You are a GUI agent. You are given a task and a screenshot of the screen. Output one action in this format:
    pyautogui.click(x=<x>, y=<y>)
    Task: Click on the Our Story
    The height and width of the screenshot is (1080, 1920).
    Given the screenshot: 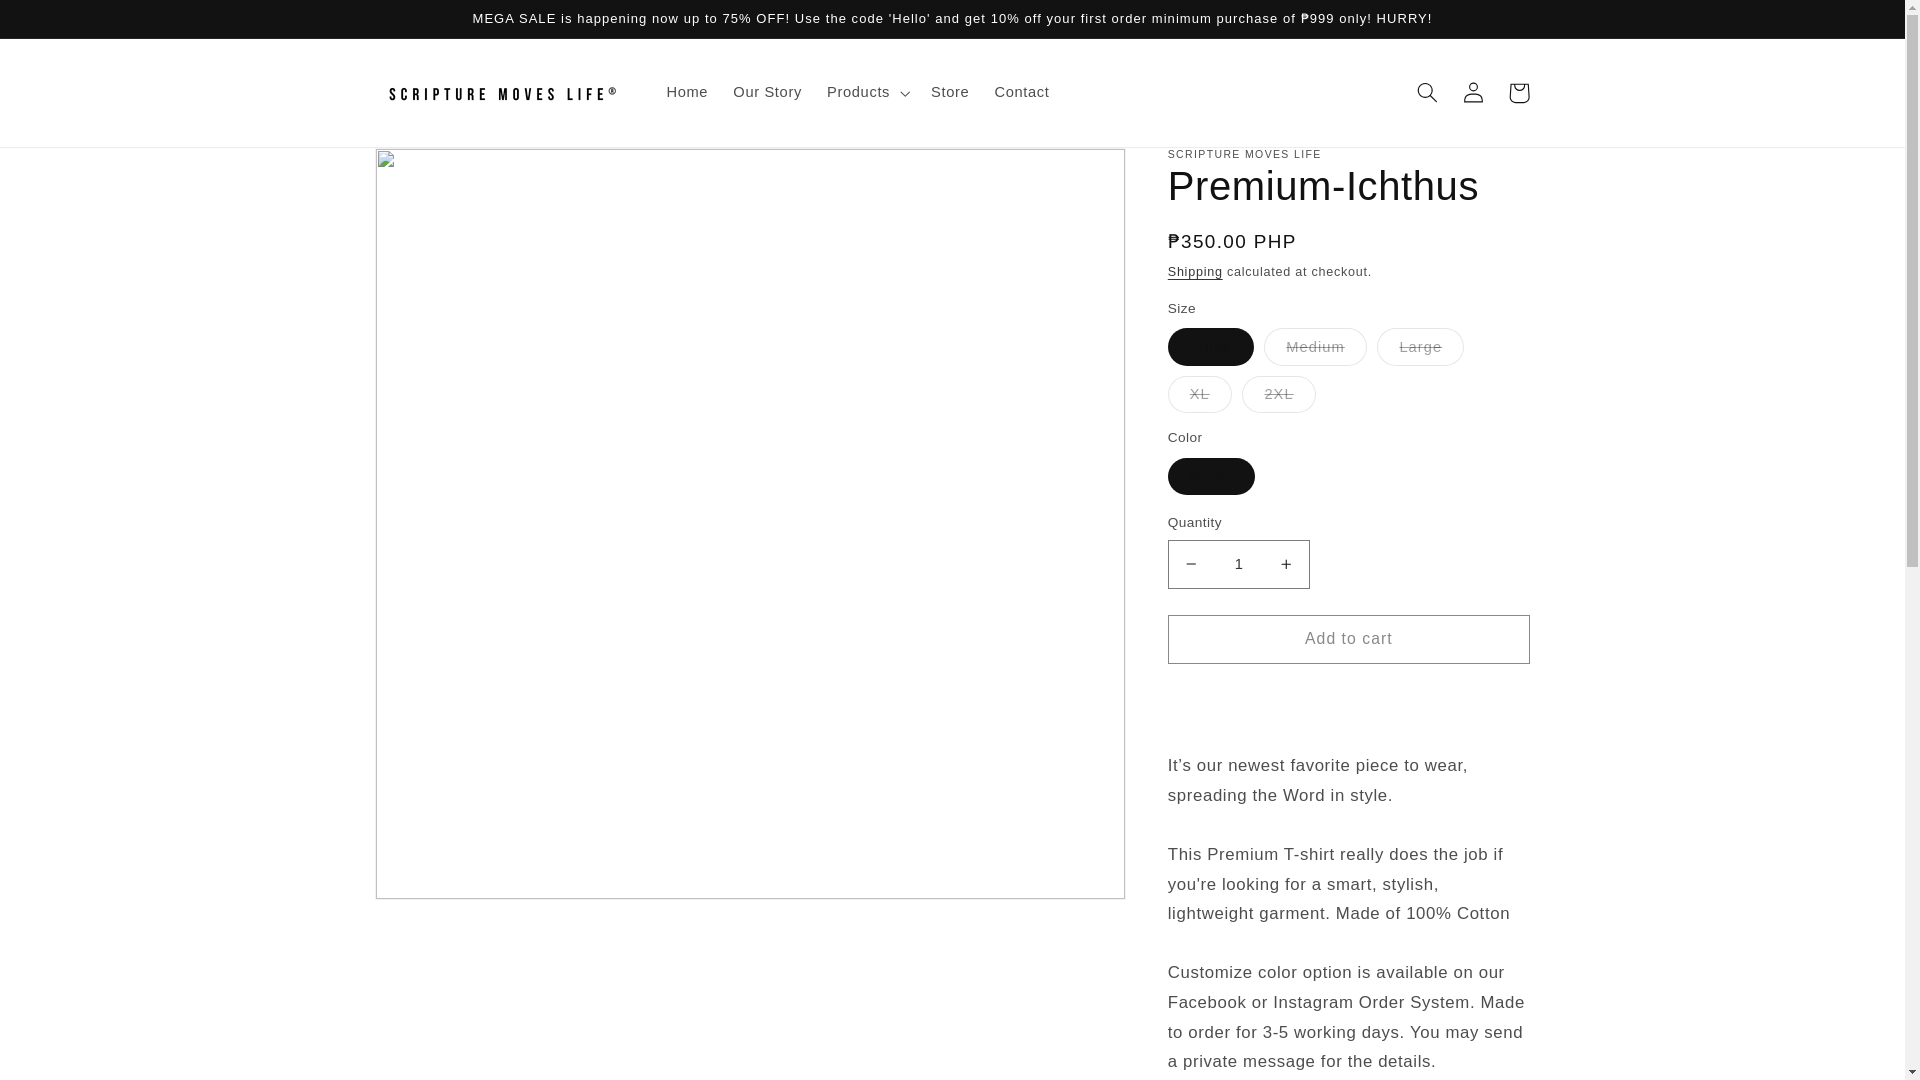 What is the action you would take?
    pyautogui.click(x=768, y=92)
    